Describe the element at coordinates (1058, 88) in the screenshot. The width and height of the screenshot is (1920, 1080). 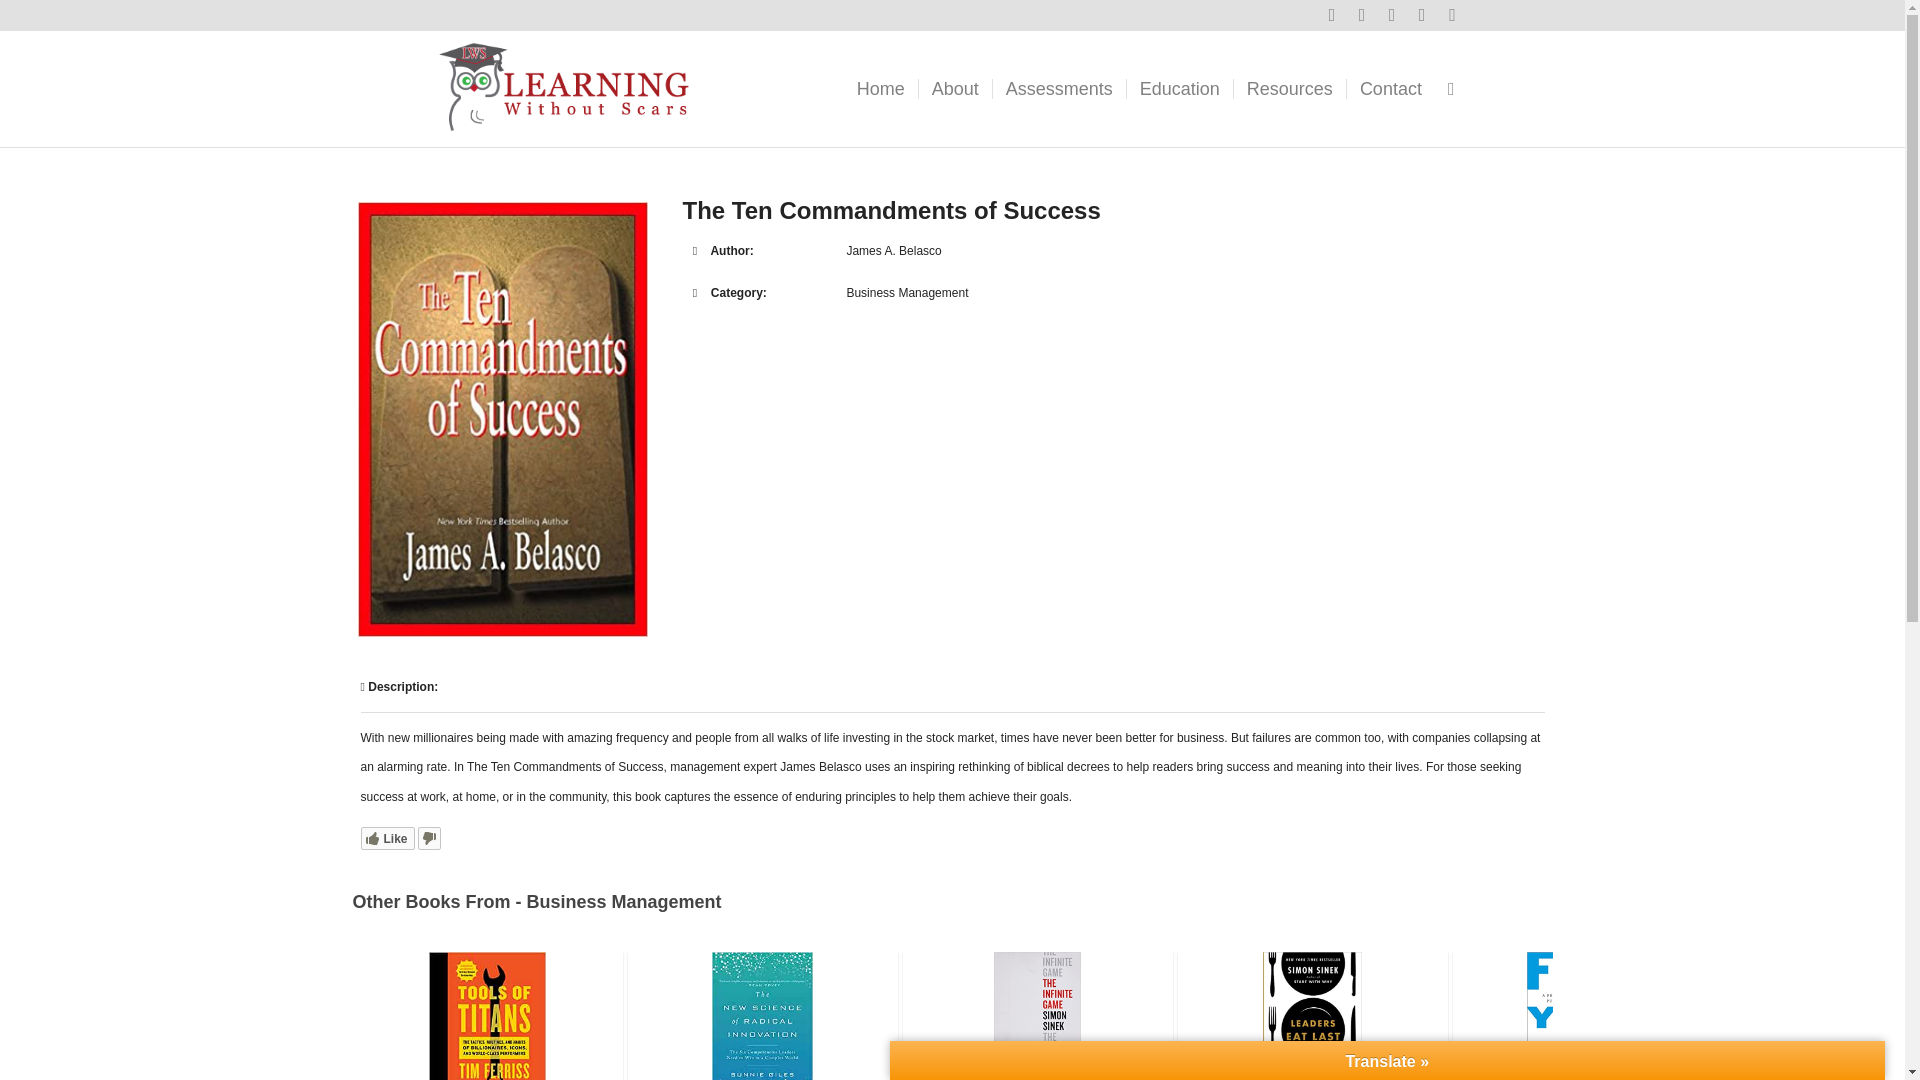
I see `Assessments` at that location.